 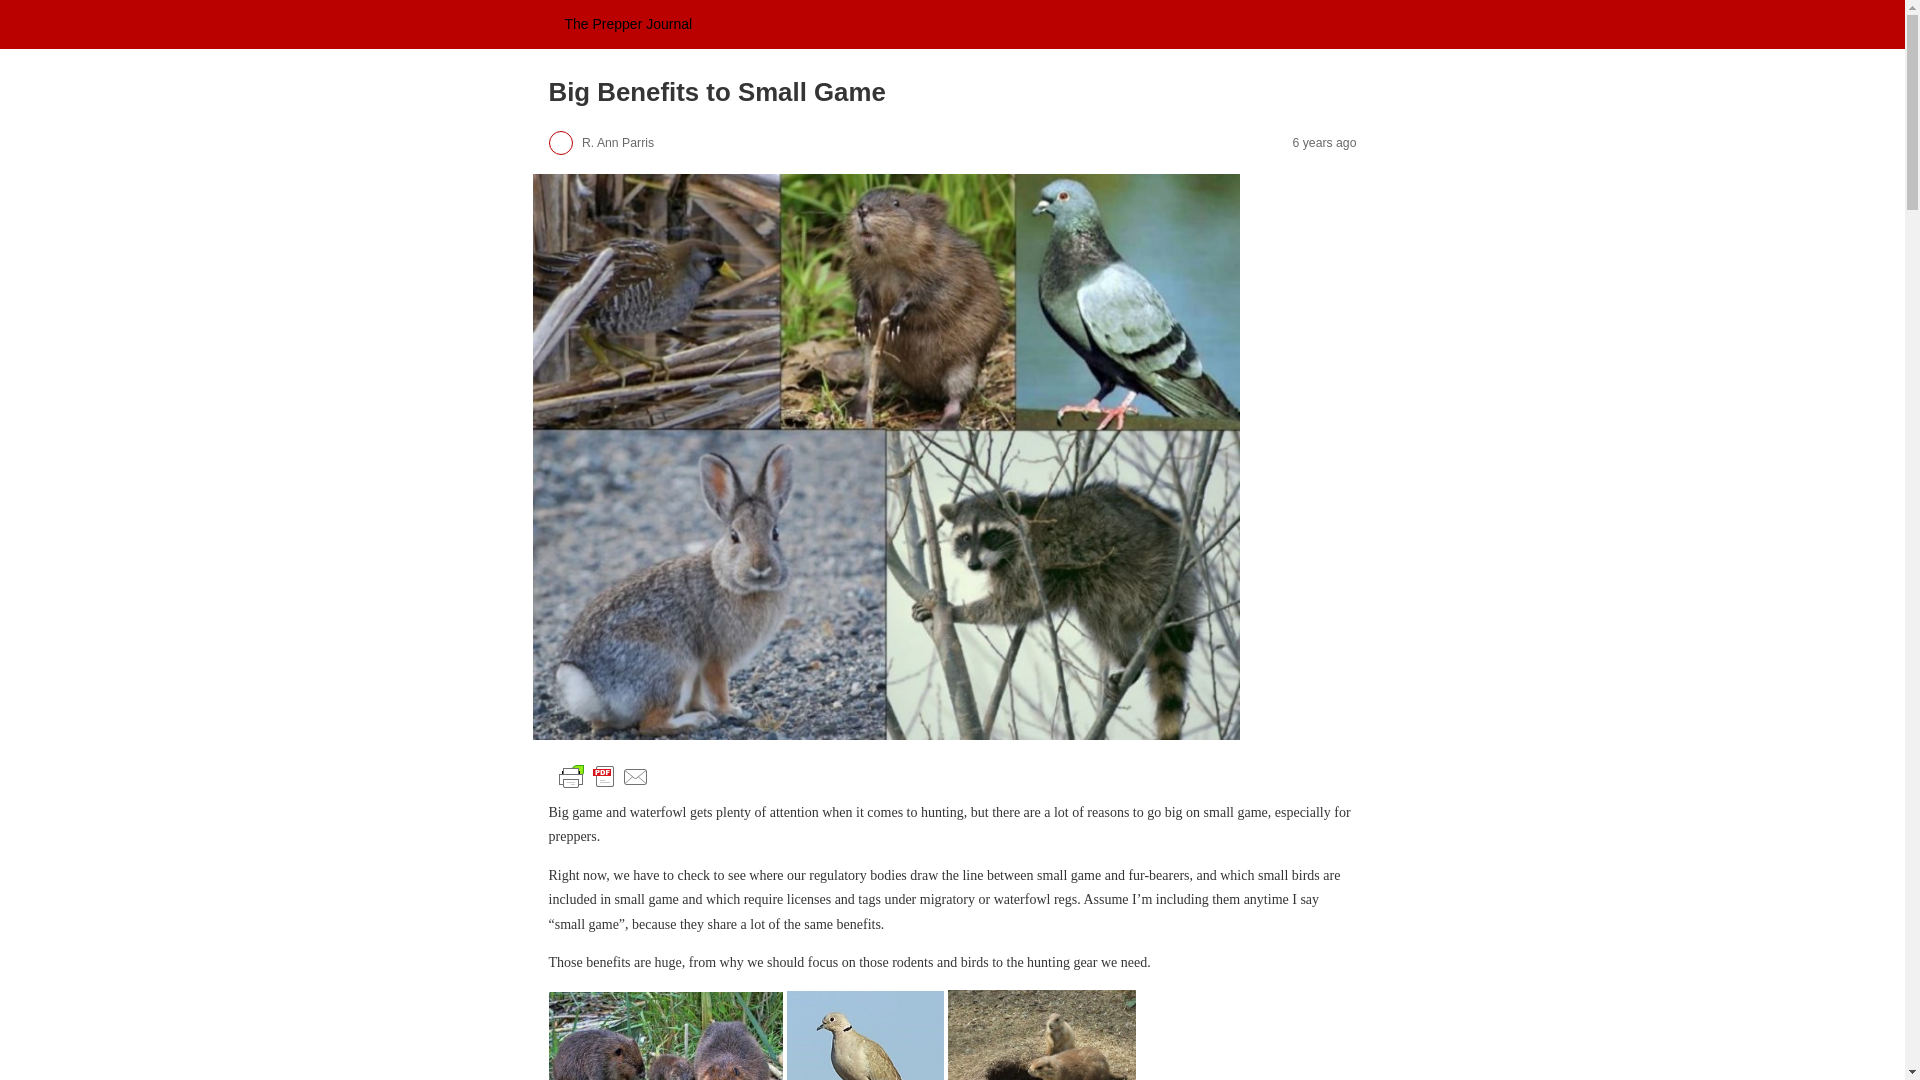 I want to click on Big Benefits to Small Game 2, so click(x=665, y=1036).